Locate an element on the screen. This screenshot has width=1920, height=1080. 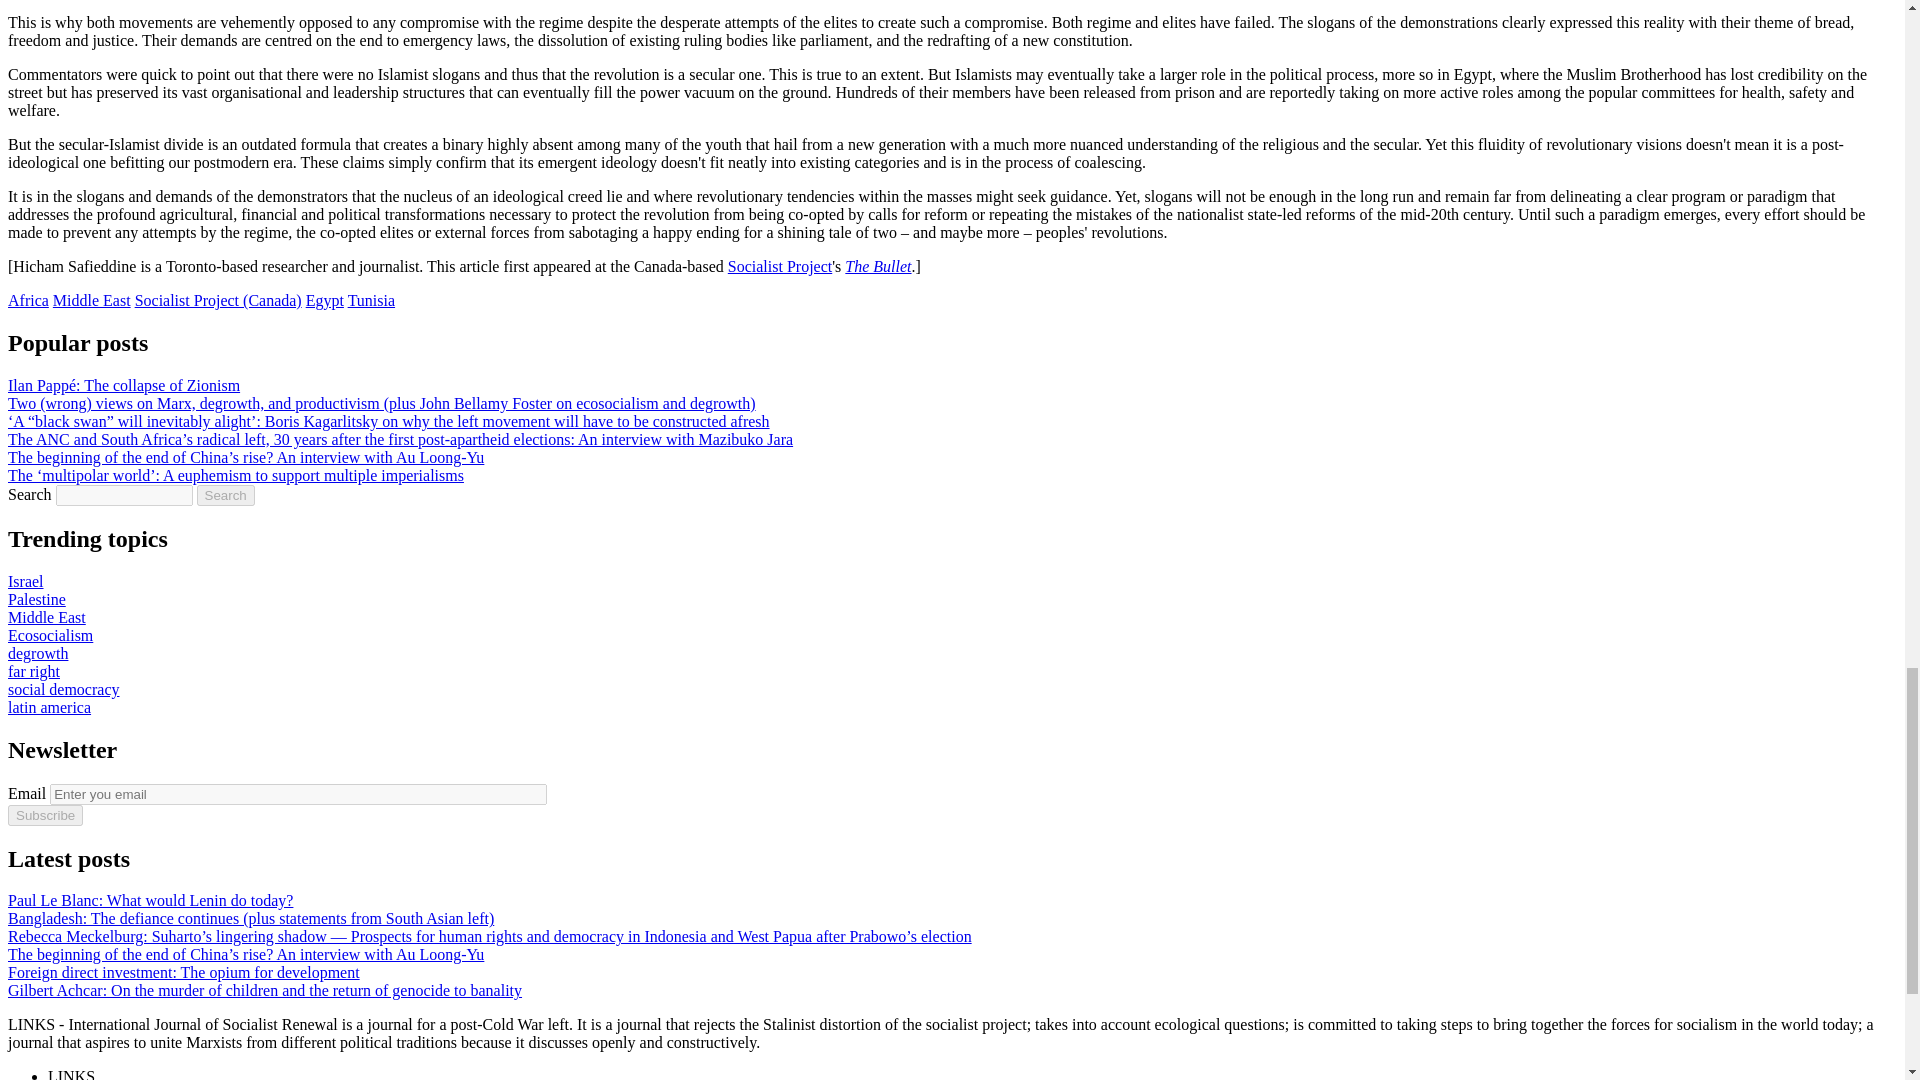
Tunisia is located at coordinates (371, 300).